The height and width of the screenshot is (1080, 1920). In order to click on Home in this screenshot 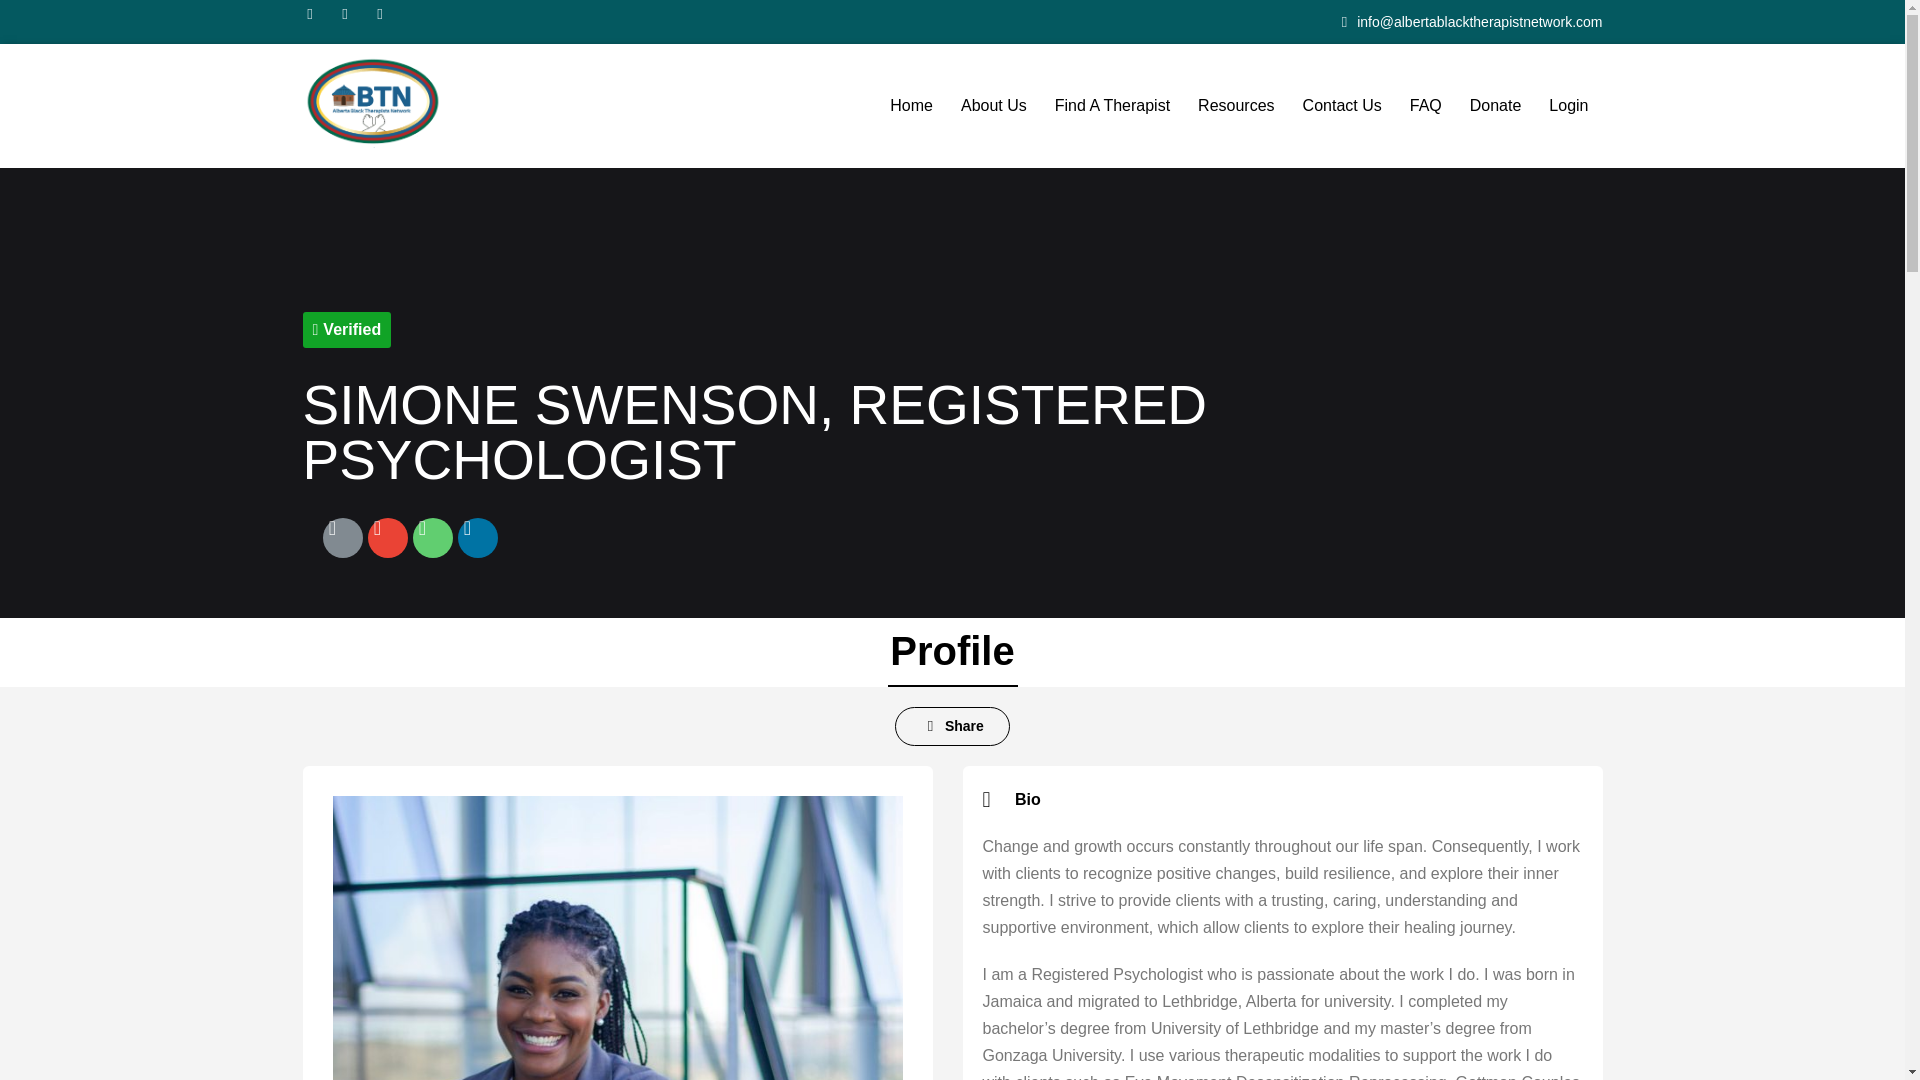, I will do `click(910, 106)`.